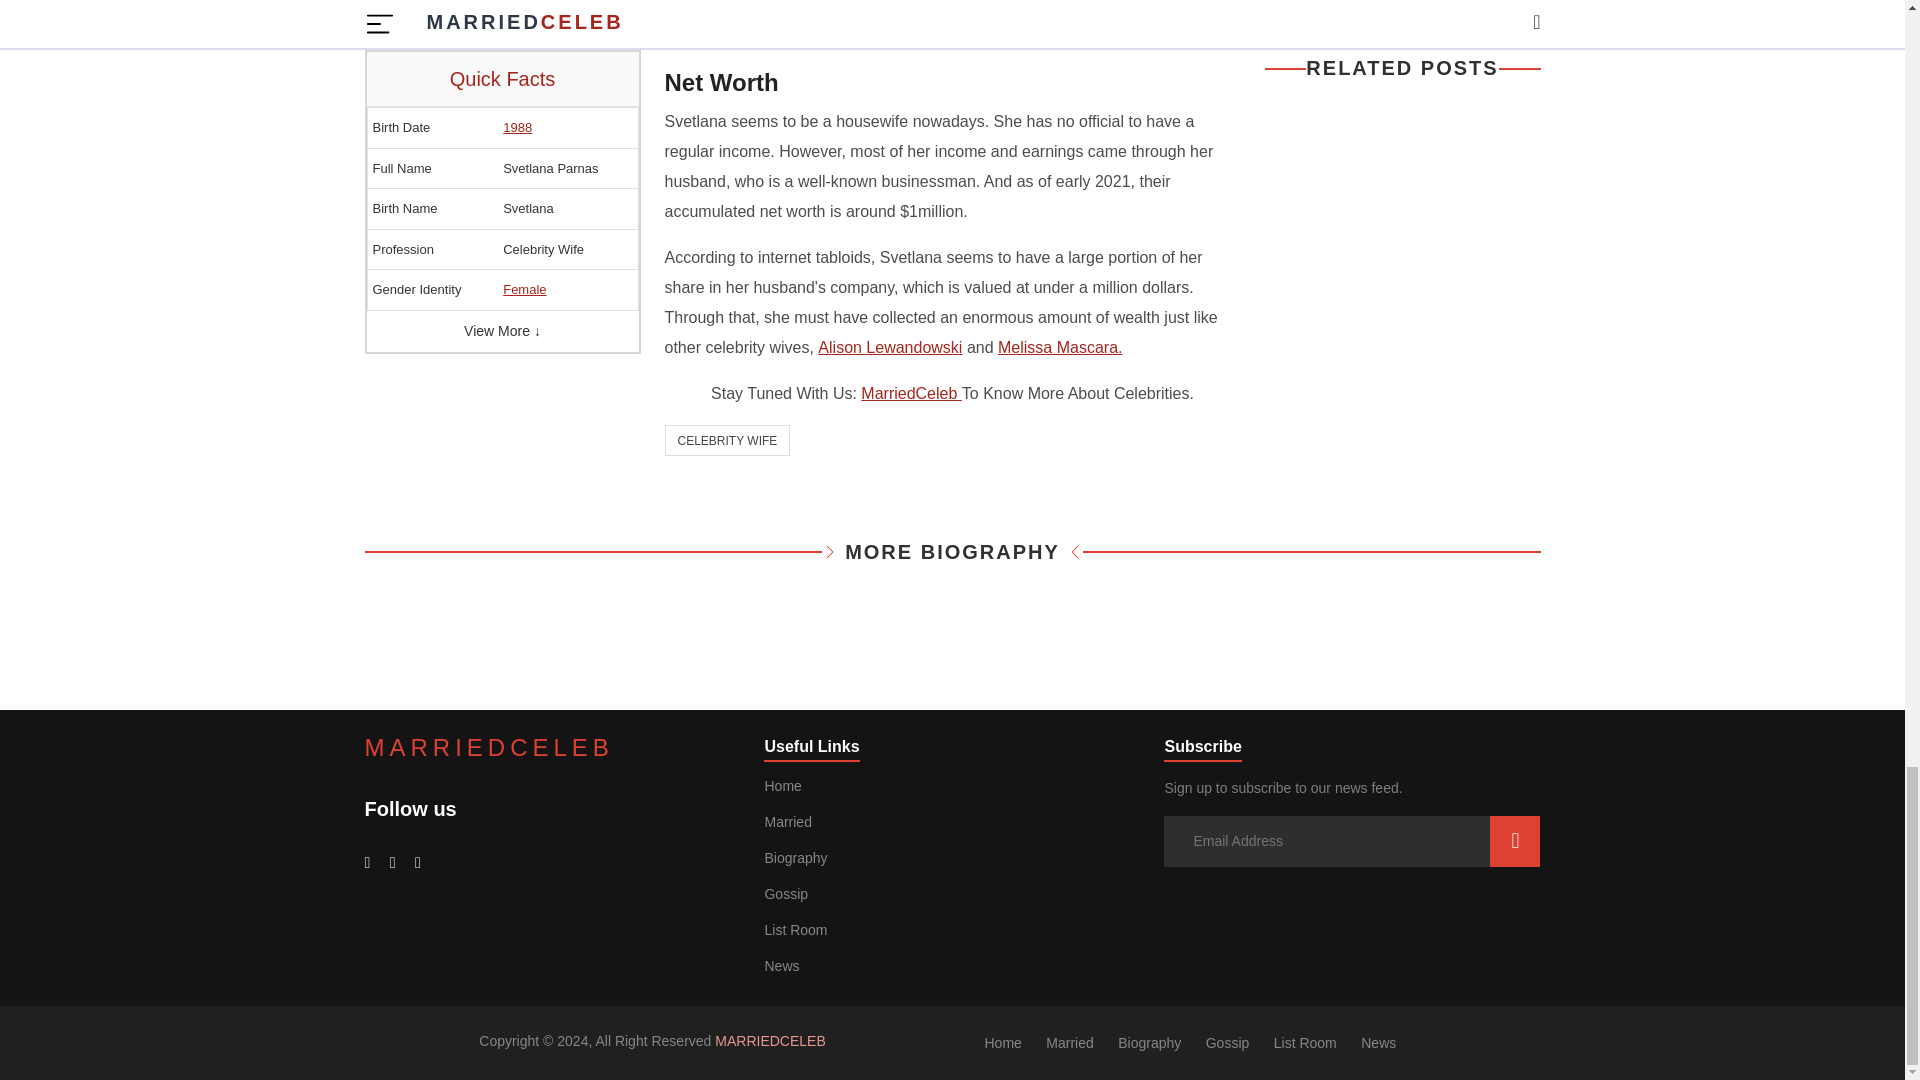  Describe the element at coordinates (488, 748) in the screenshot. I see `MARRIEDCELEB` at that location.